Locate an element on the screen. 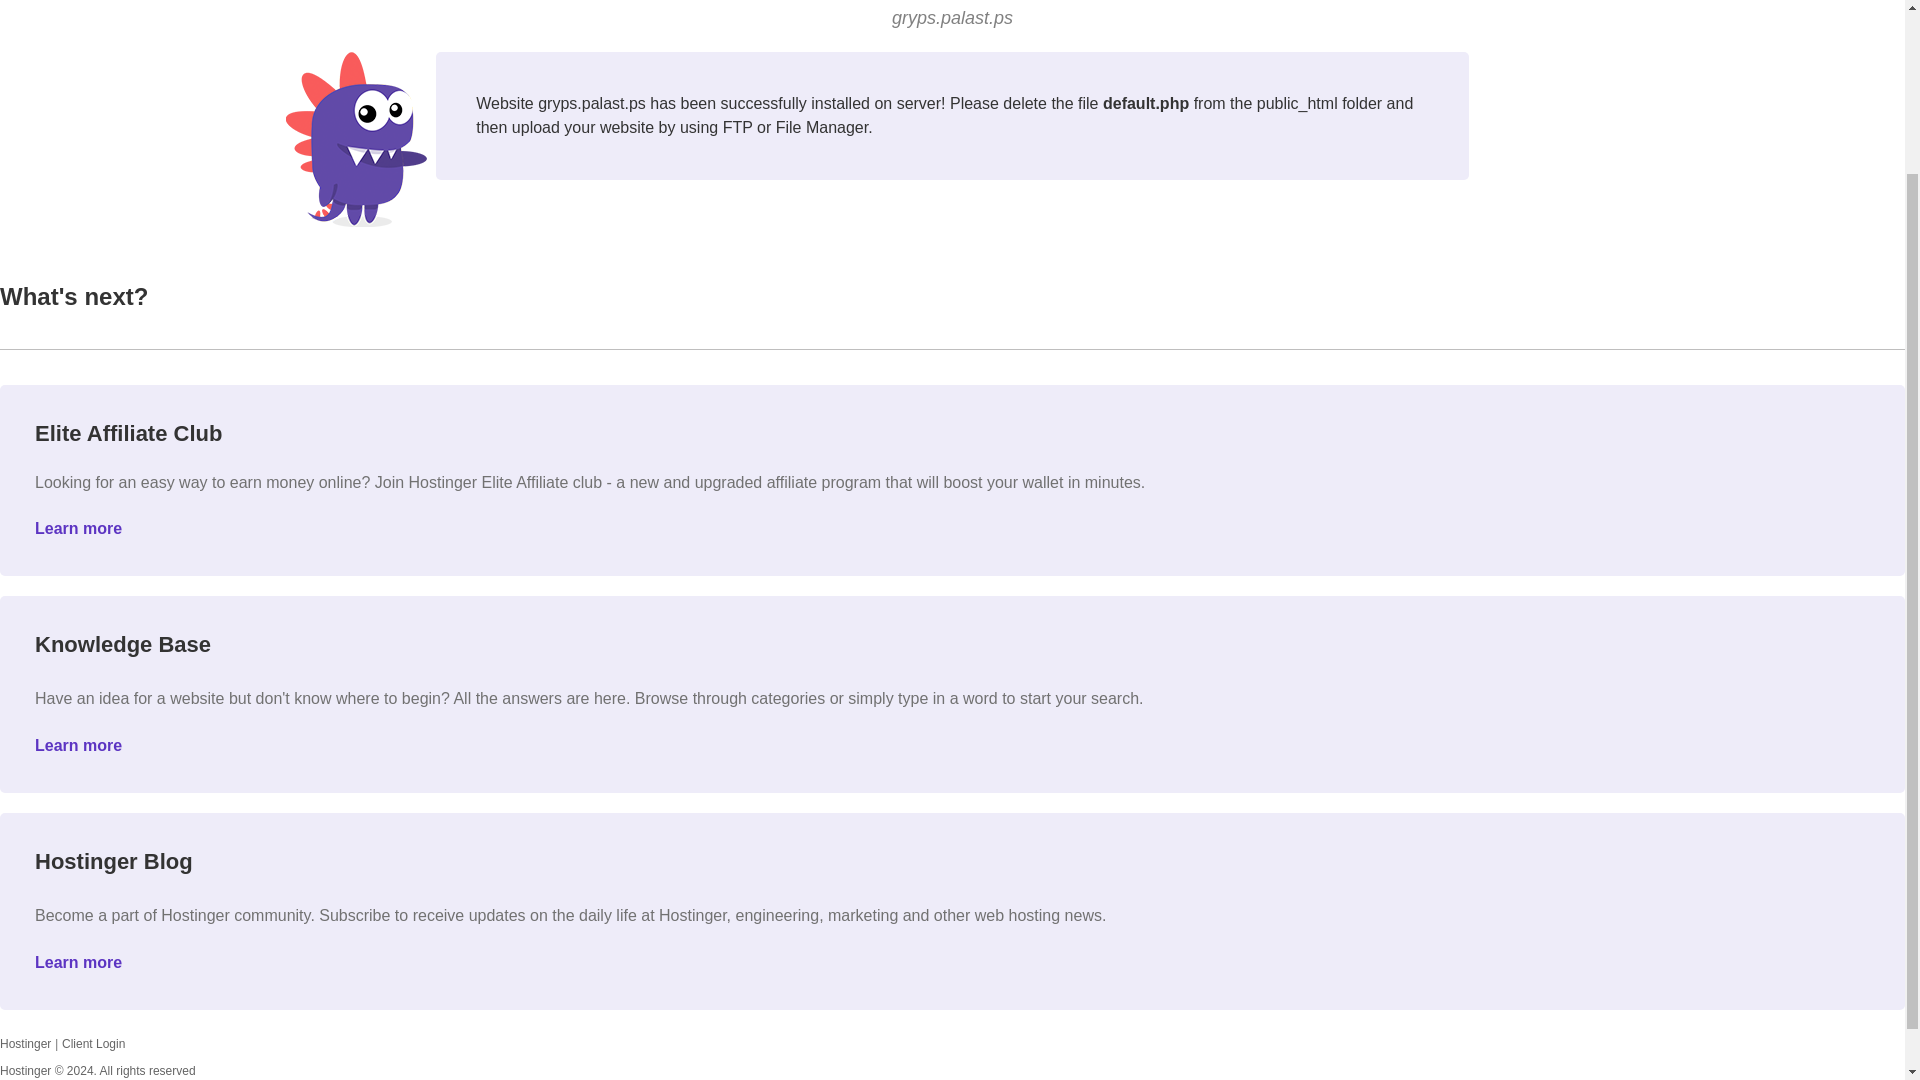  Learn more is located at coordinates (78, 962).